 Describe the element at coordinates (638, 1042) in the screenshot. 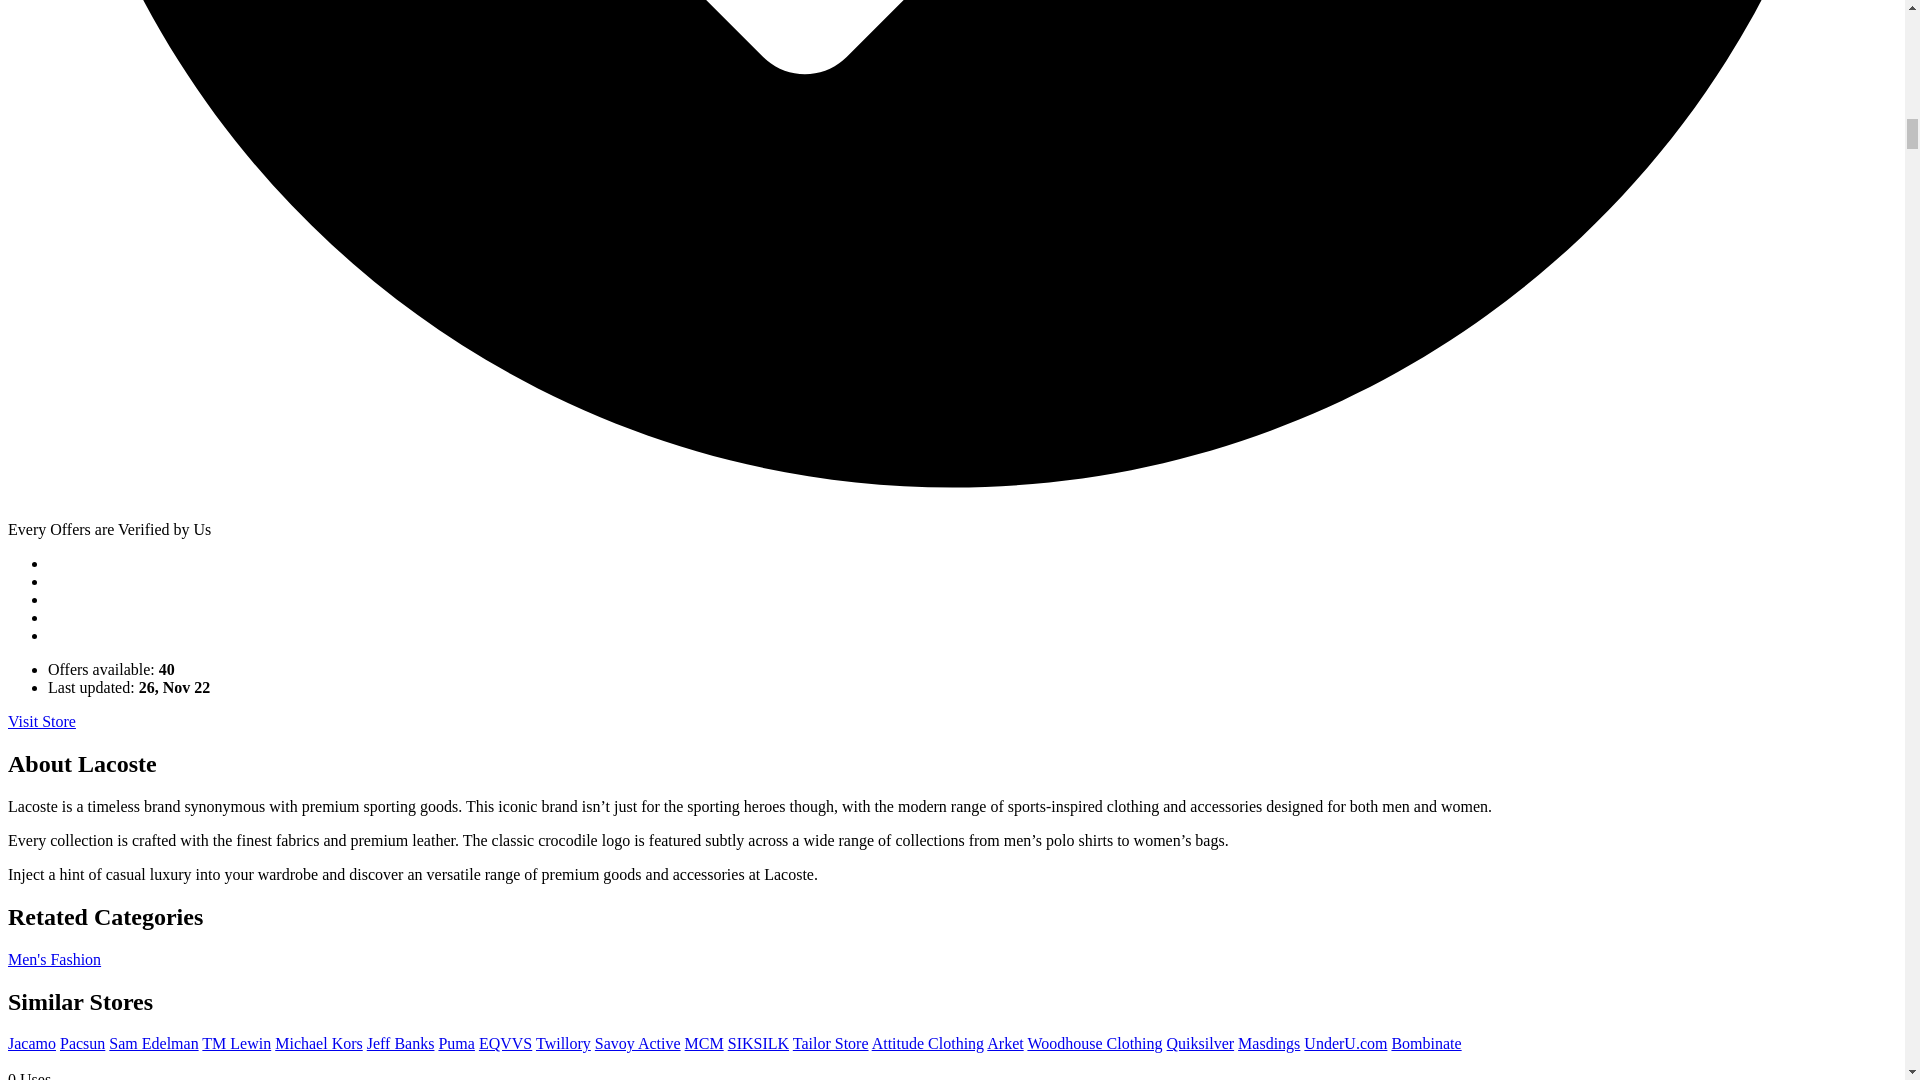

I see `Savoy Active` at that location.